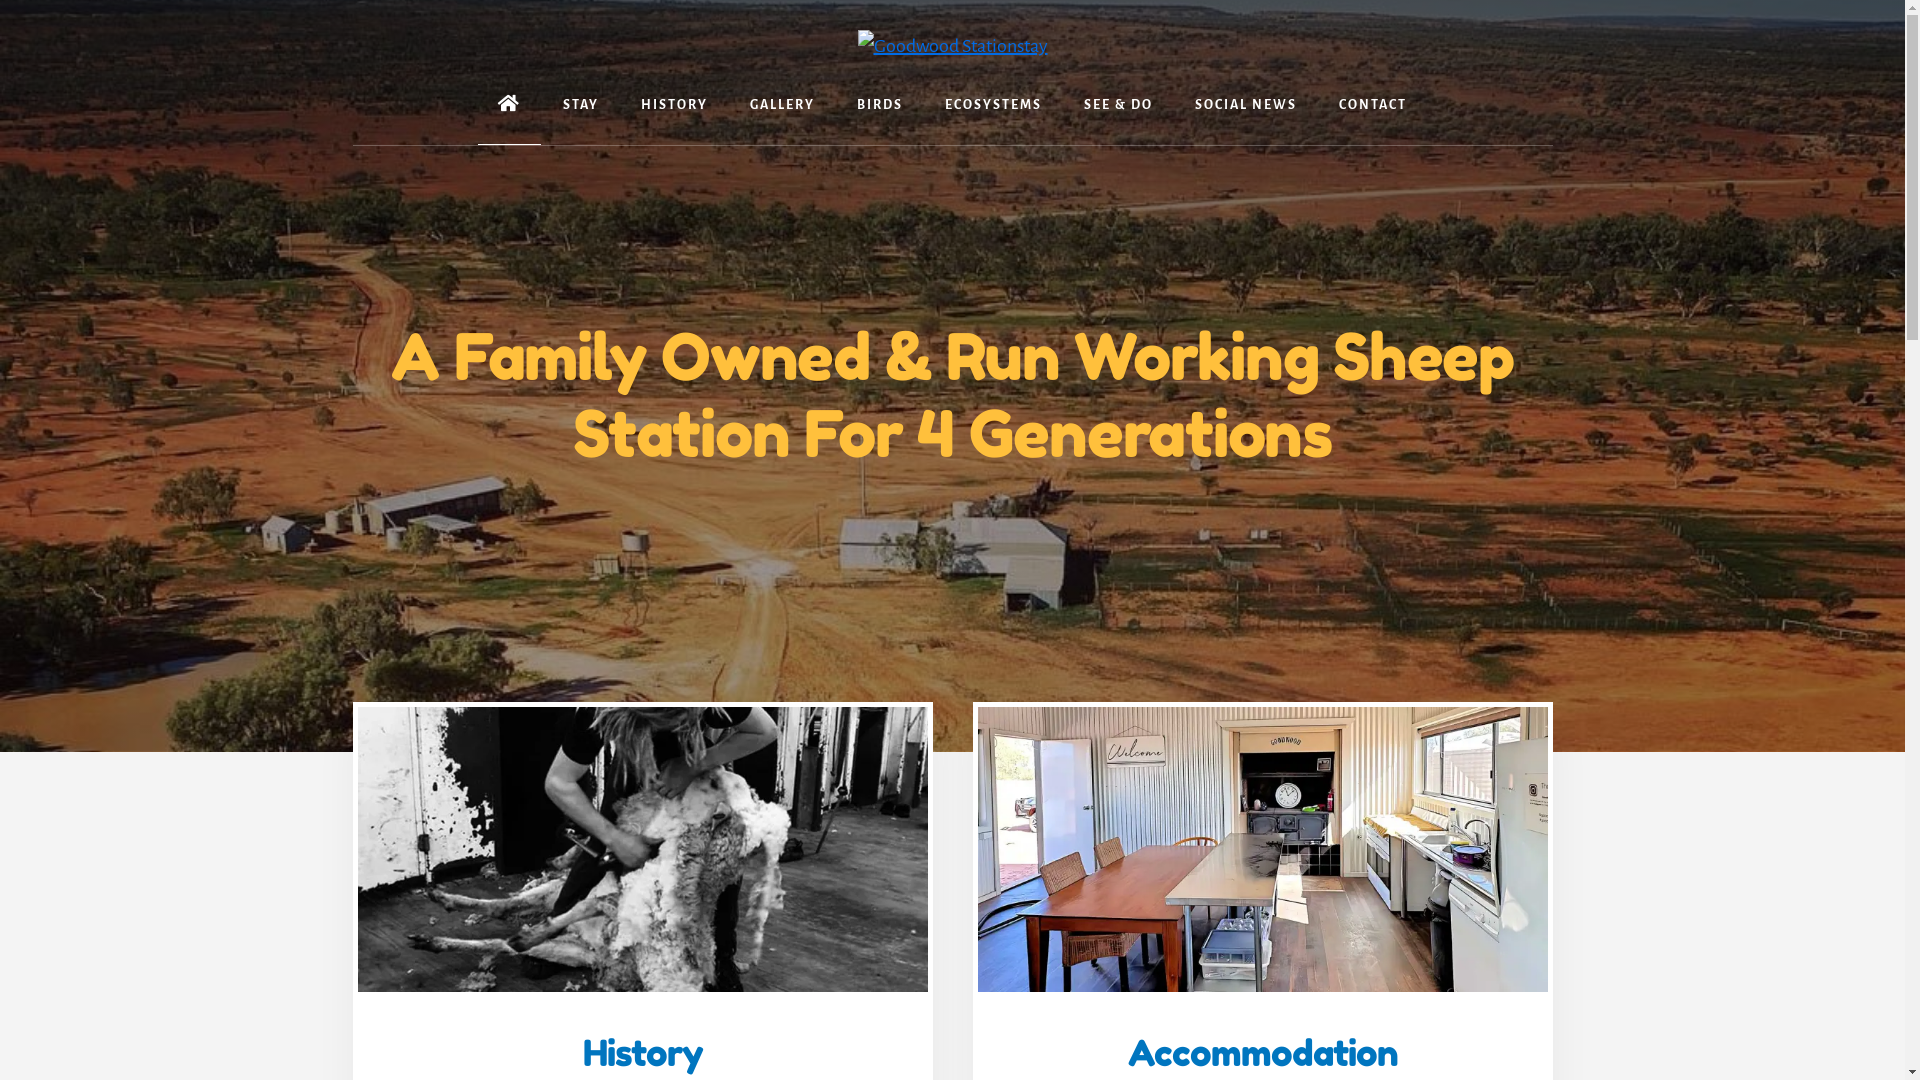 This screenshot has height=1080, width=1920. What do you see at coordinates (0, 0) in the screenshot?
I see `Skip to content` at bounding box center [0, 0].